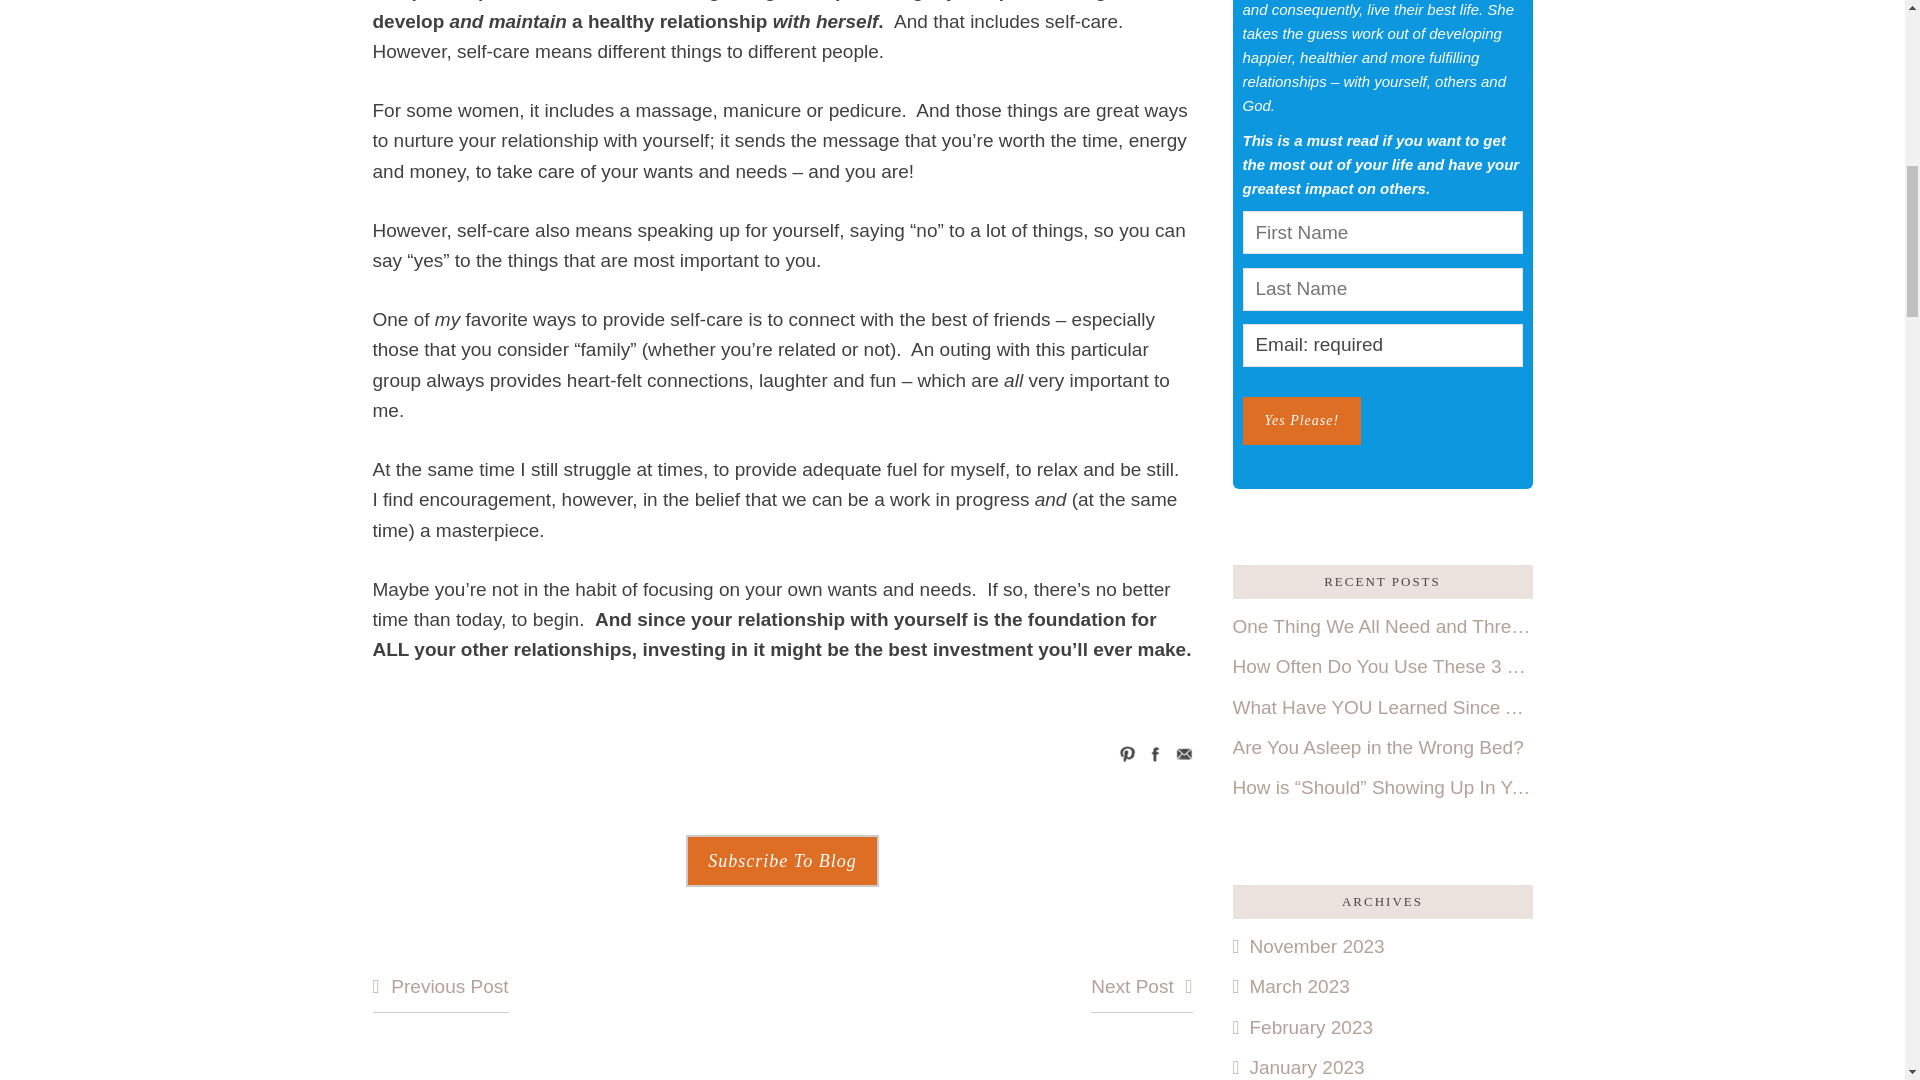  What do you see at coordinates (1308, 946) in the screenshot?
I see `November 2023` at bounding box center [1308, 946].